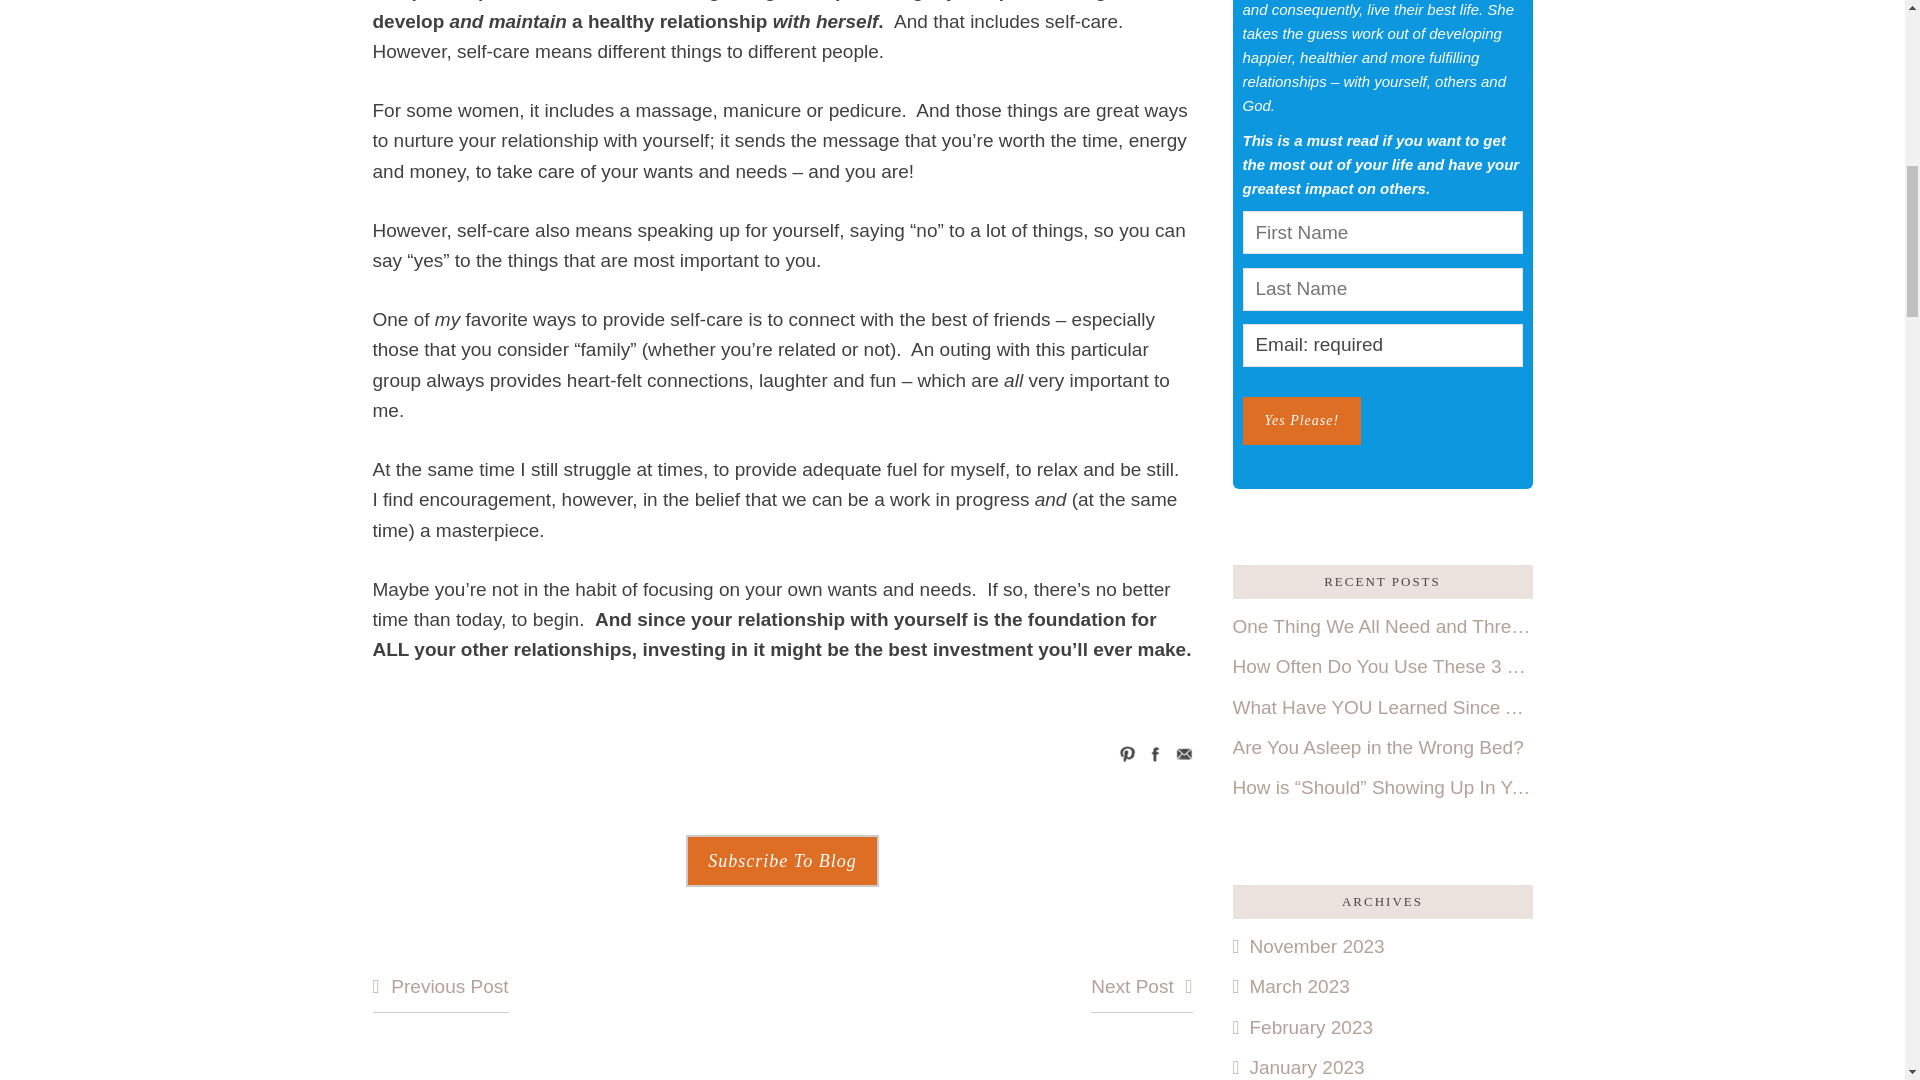  What do you see at coordinates (1308, 946) in the screenshot?
I see `November 2023` at bounding box center [1308, 946].